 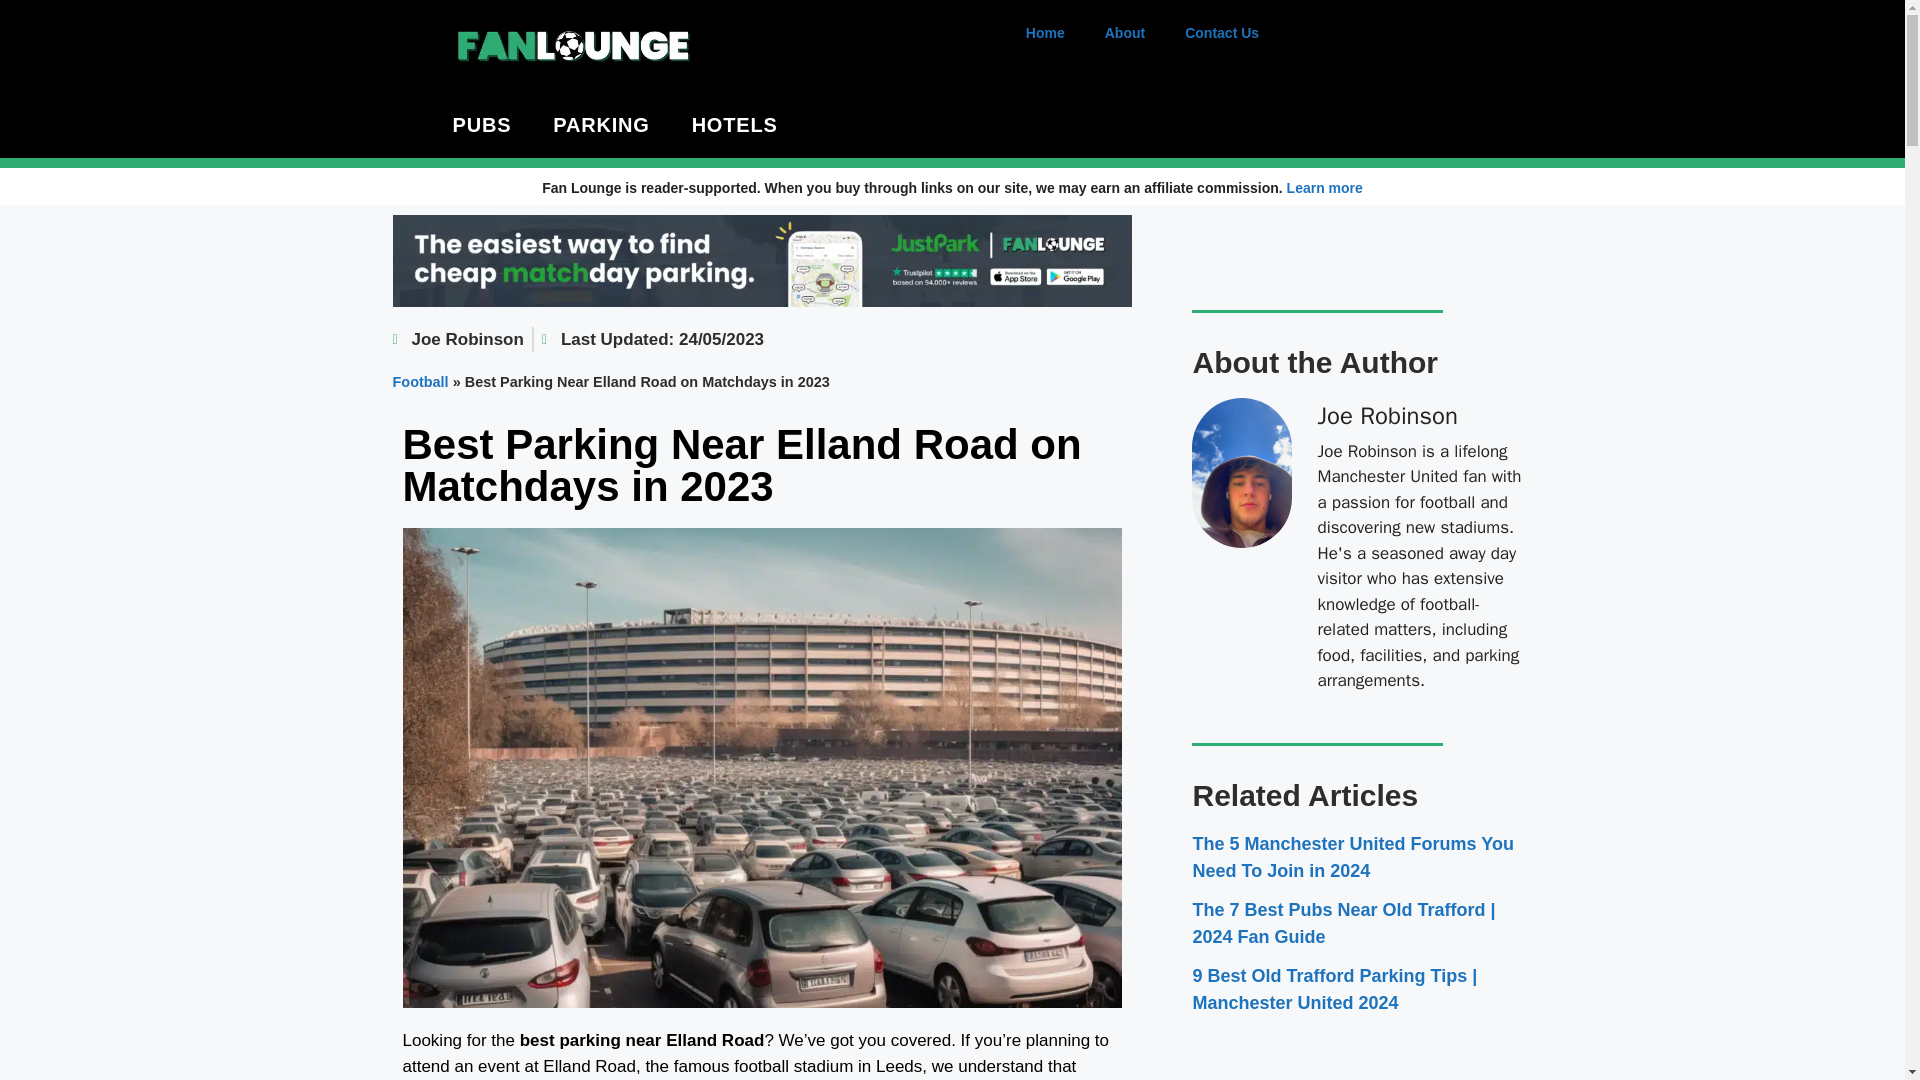 I want to click on HOTELS, so click(x=735, y=124).